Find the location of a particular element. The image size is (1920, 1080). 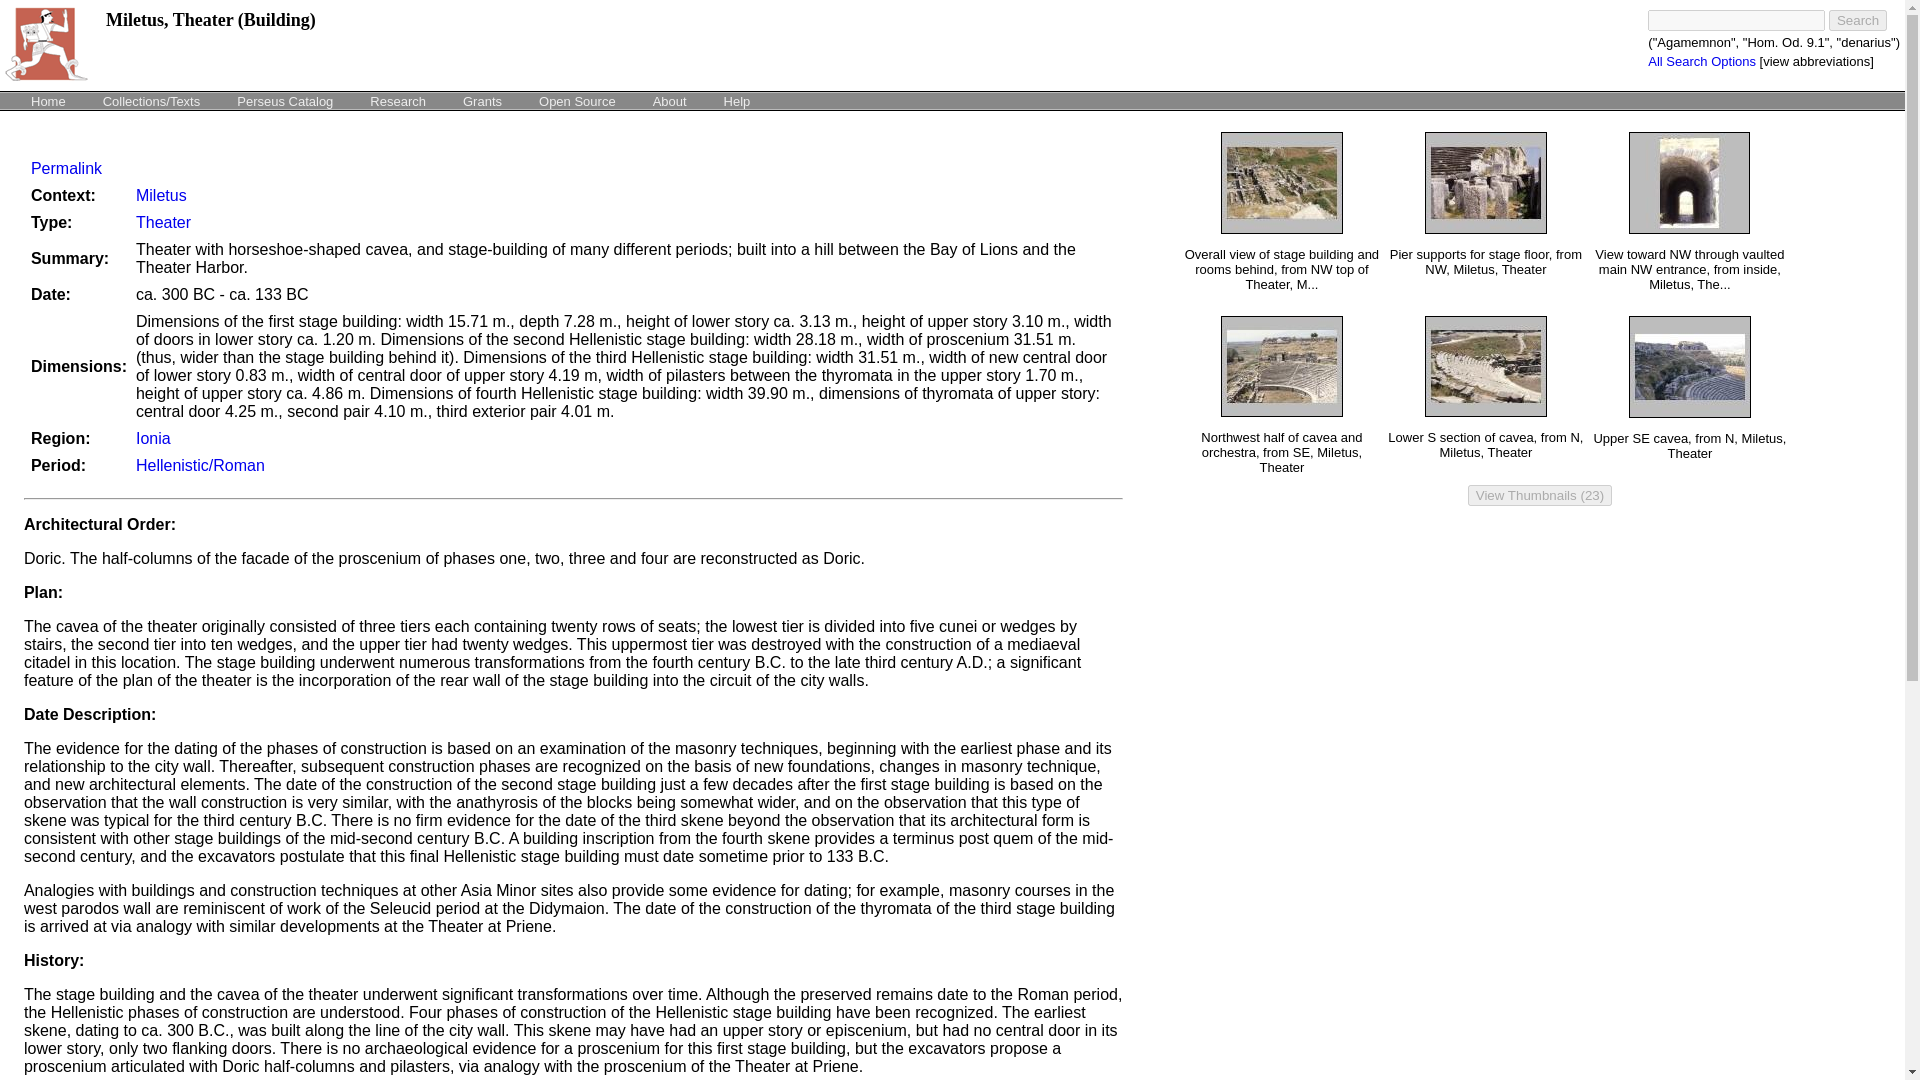

view abbreviations is located at coordinates (1816, 62).